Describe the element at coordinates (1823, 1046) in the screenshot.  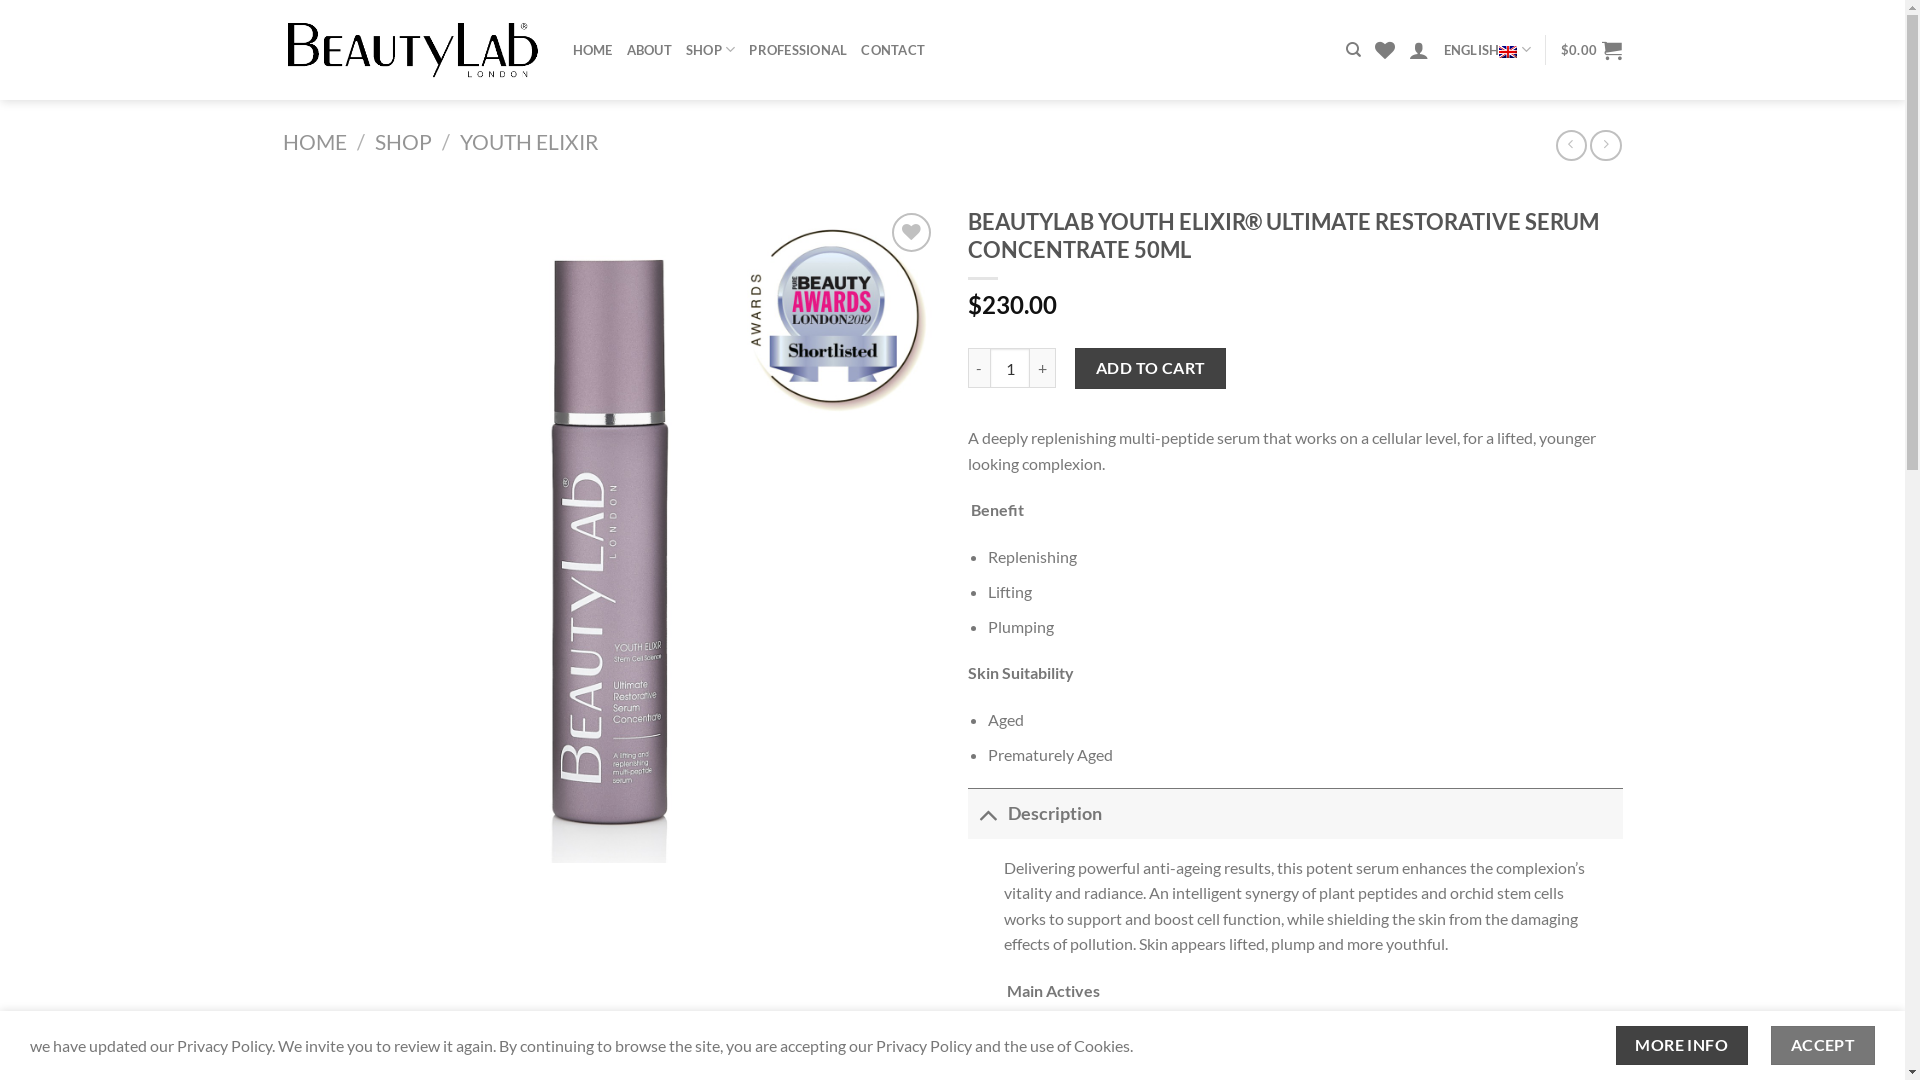
I see `ACCEPT` at that location.